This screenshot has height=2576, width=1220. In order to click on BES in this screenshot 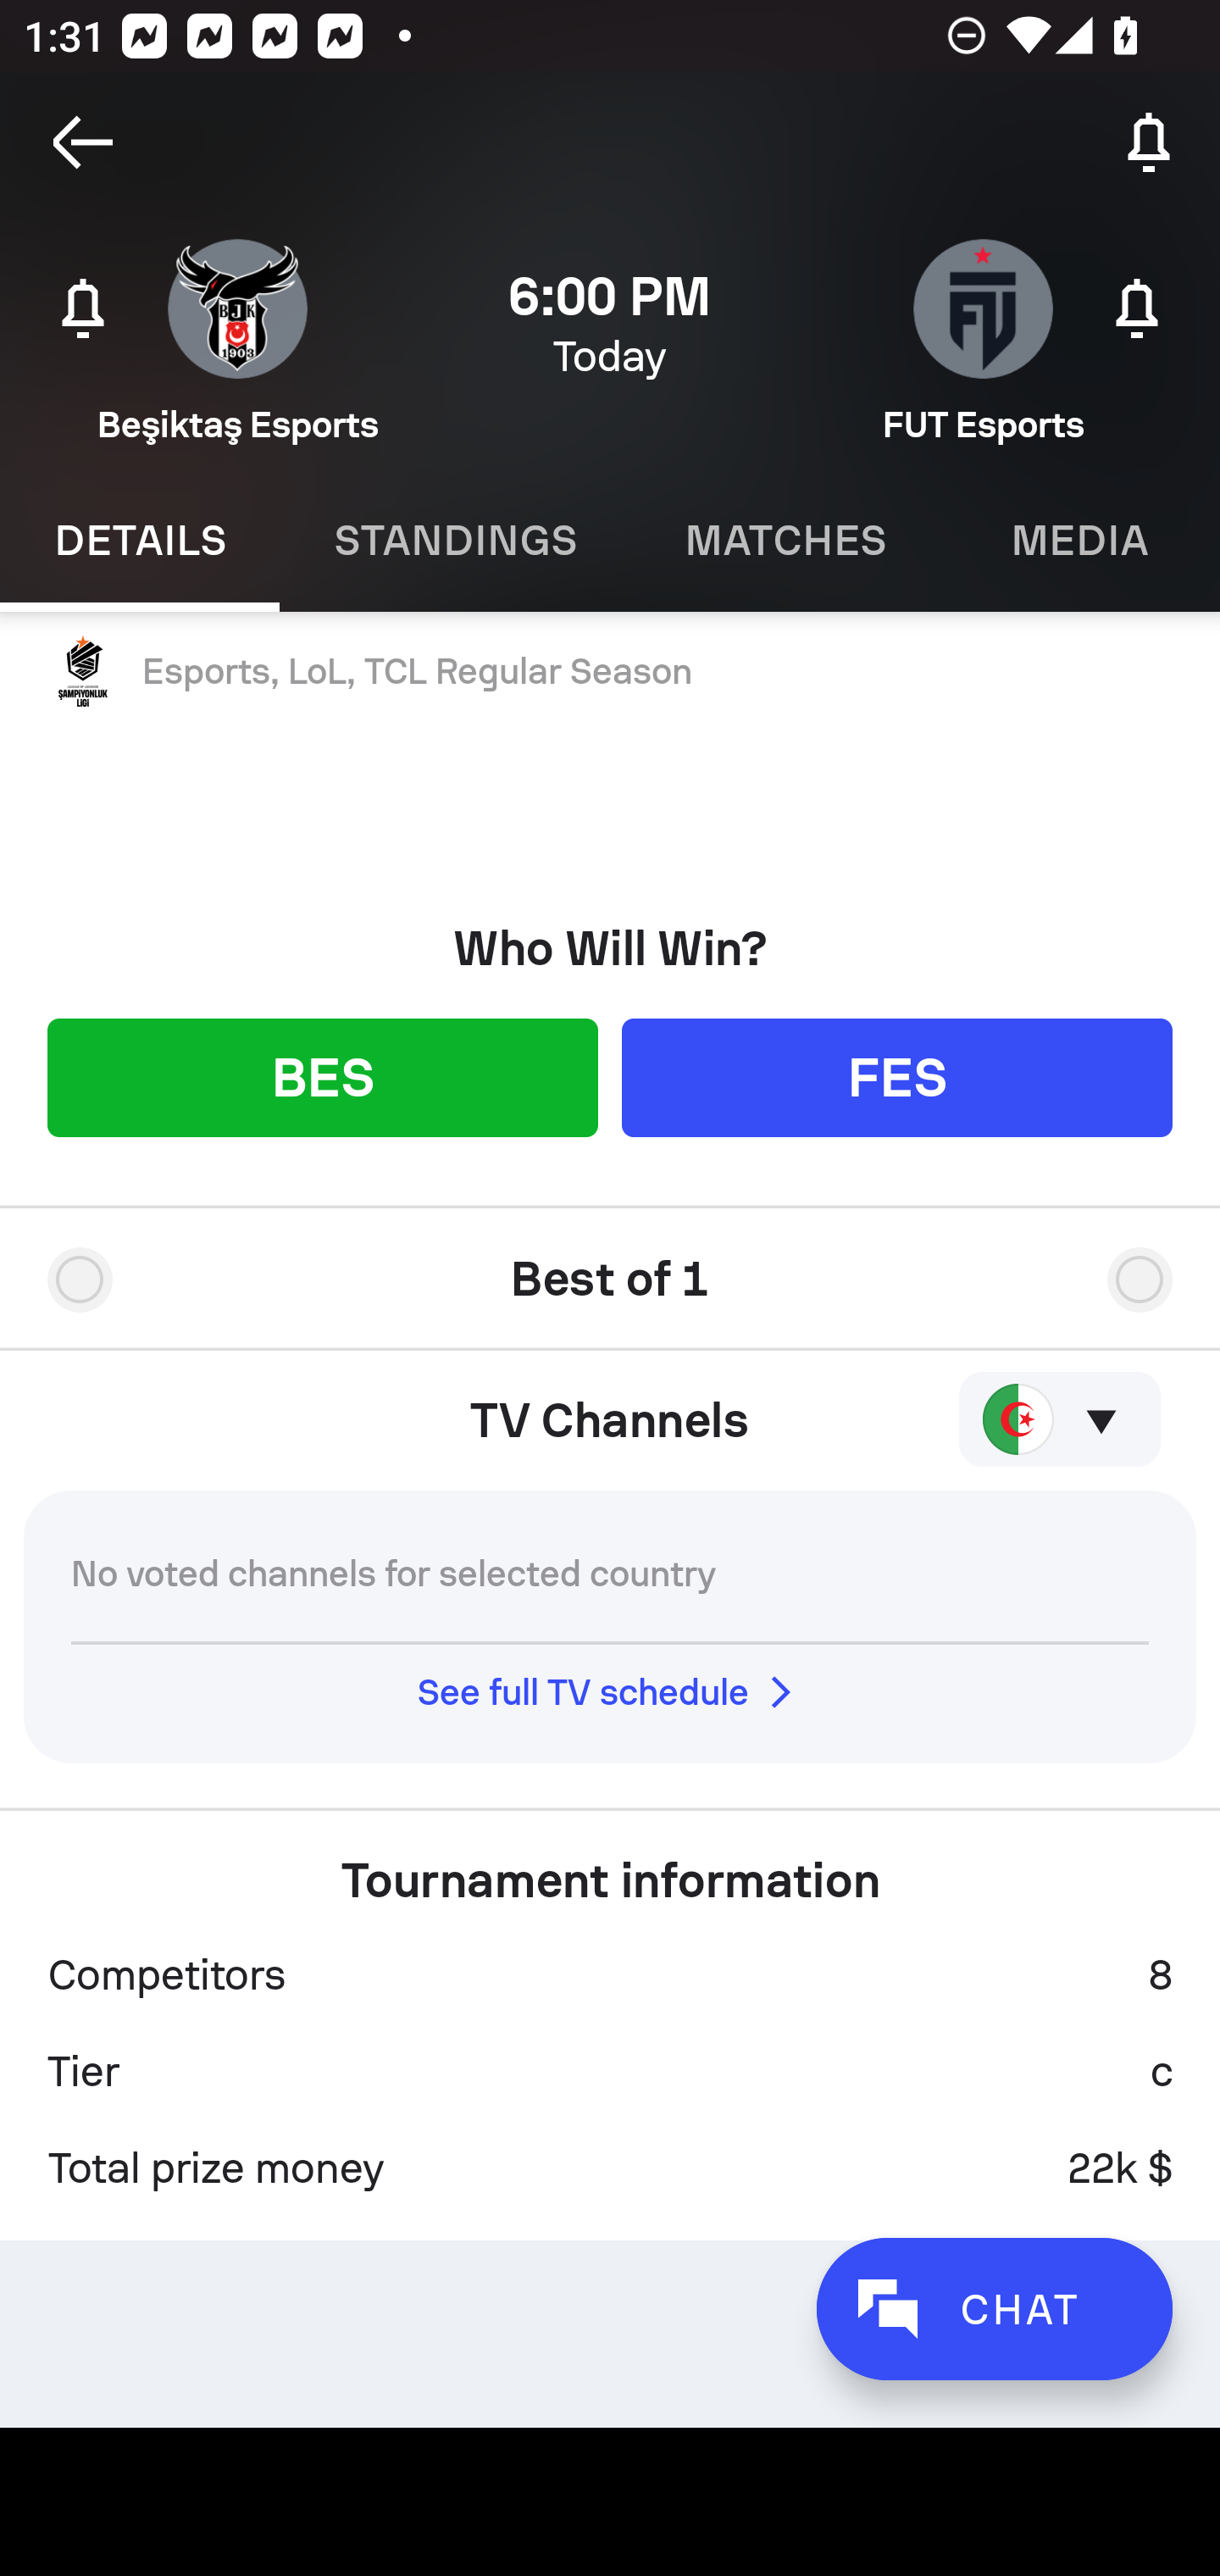, I will do `click(322, 1076)`.